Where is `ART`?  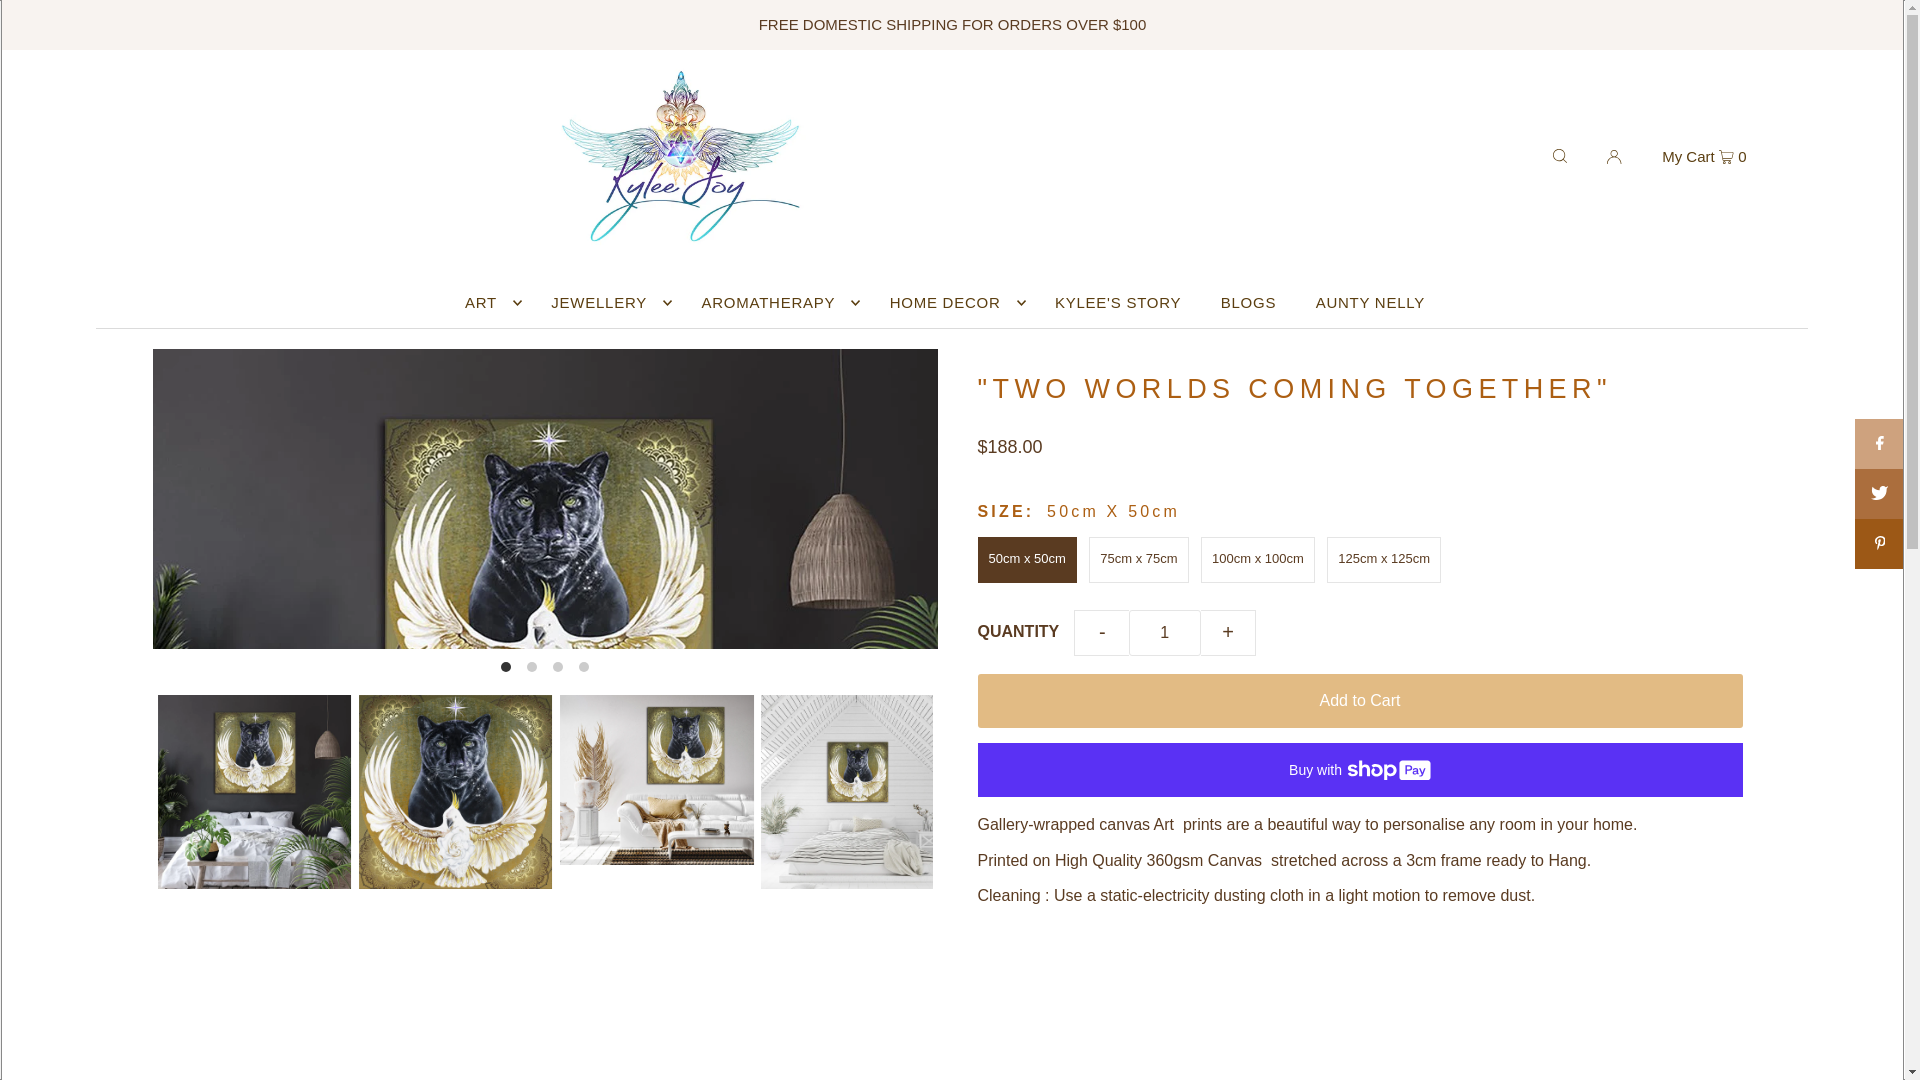
ART is located at coordinates (488, 302).